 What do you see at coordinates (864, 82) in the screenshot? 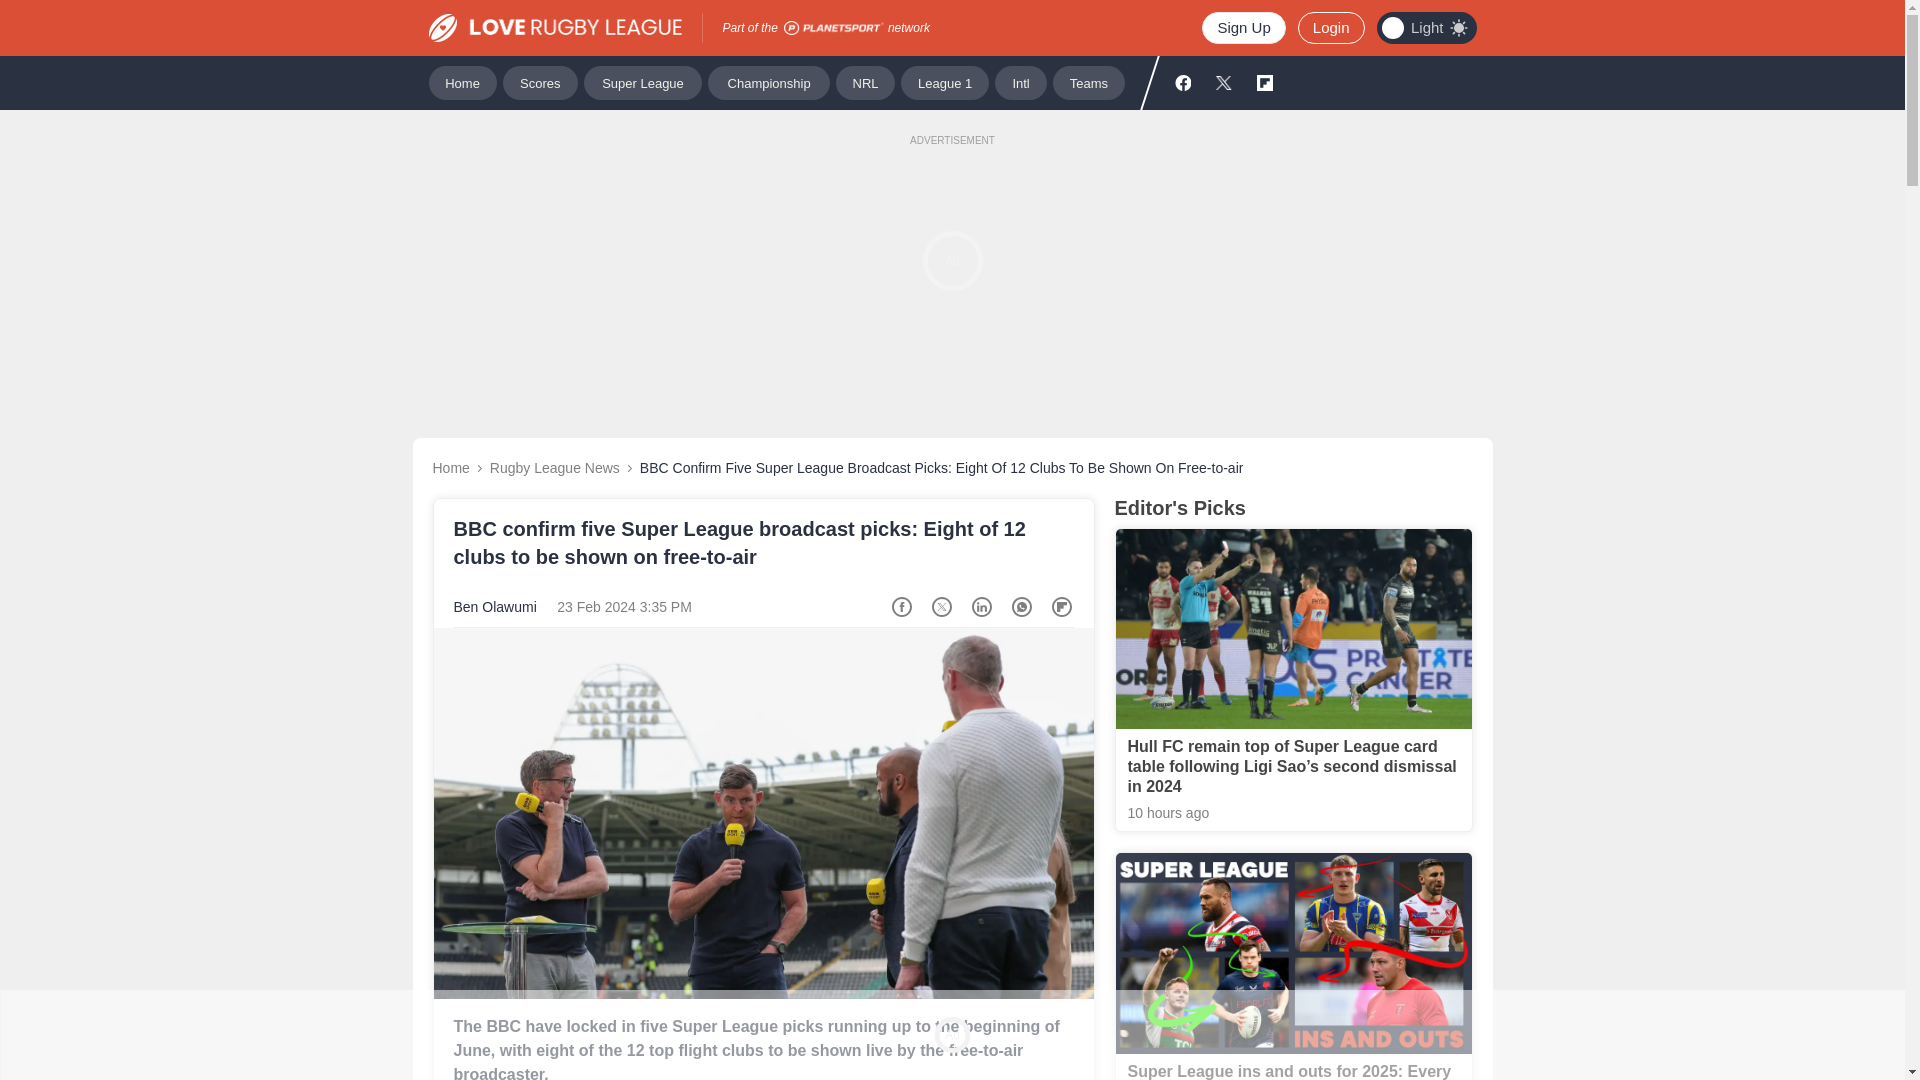
I see `NRL` at bounding box center [864, 82].